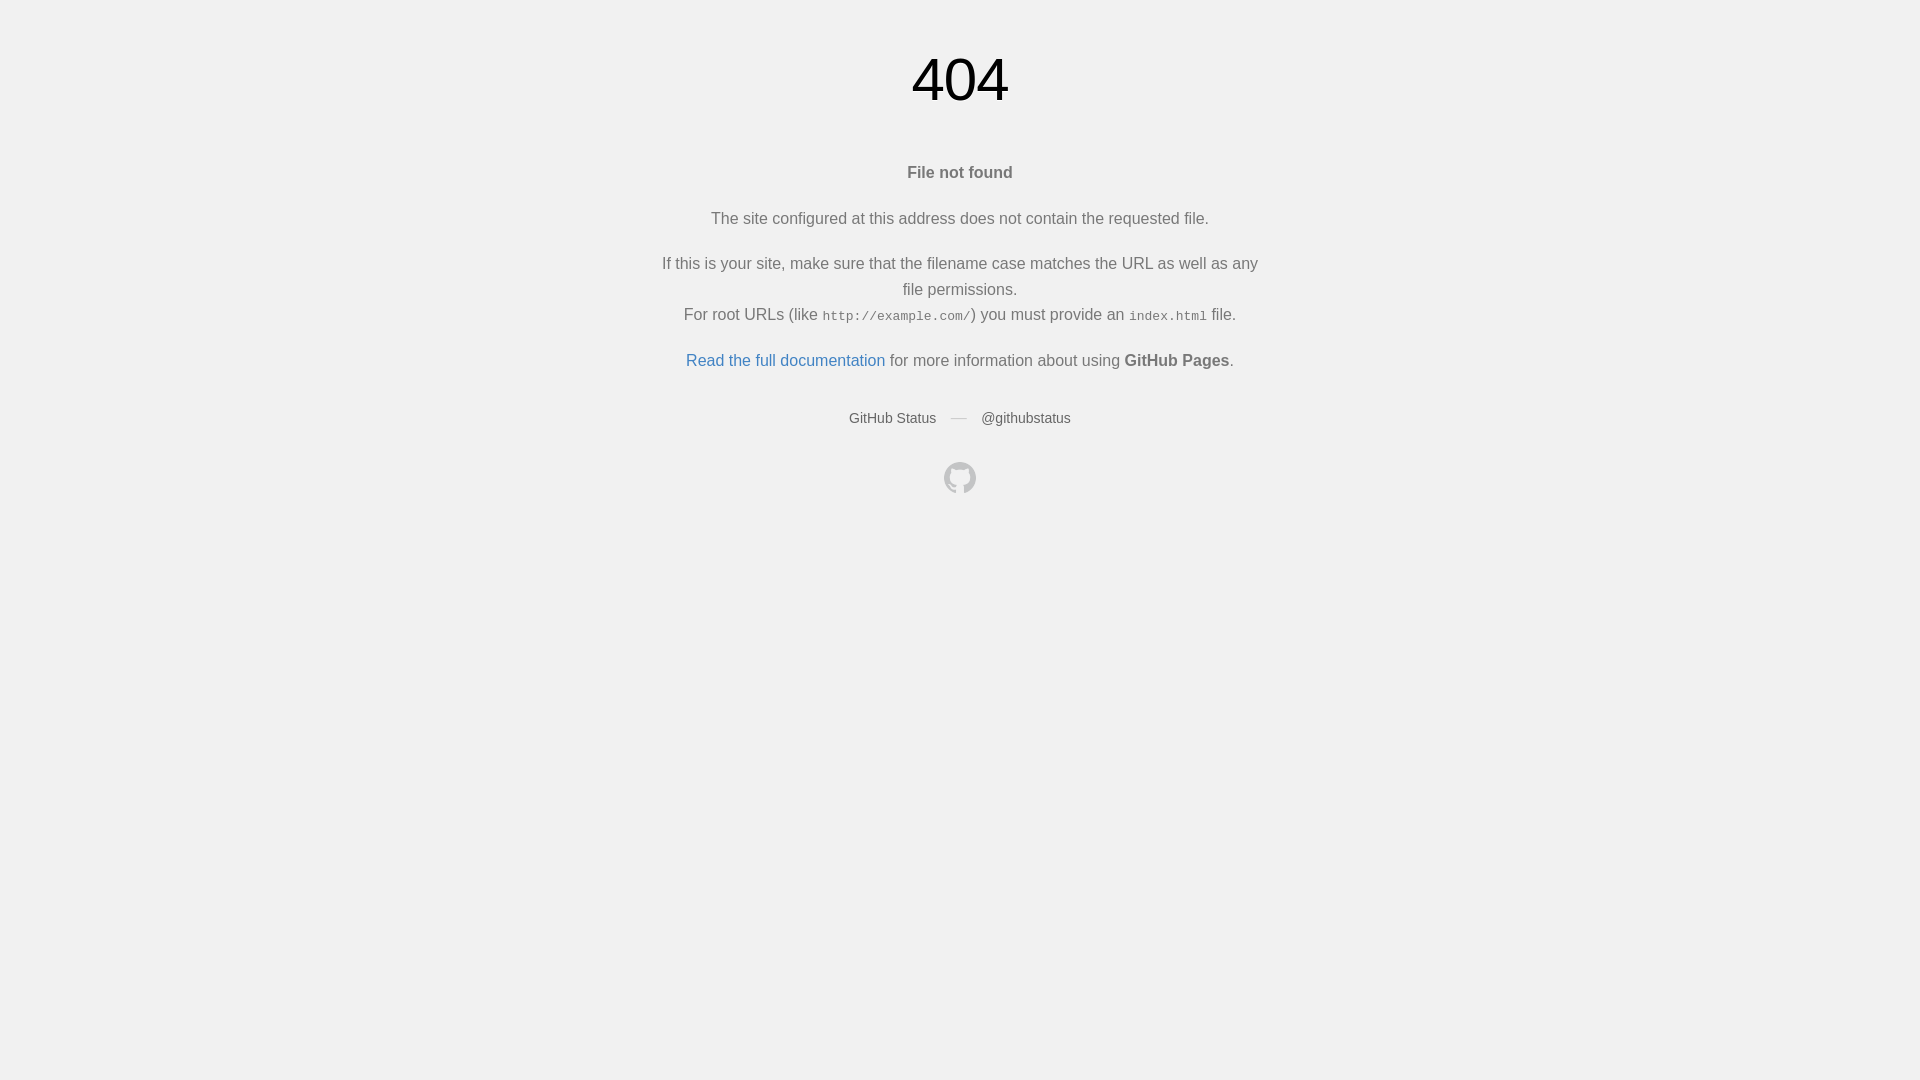 Image resolution: width=1920 pixels, height=1080 pixels. Describe the element at coordinates (786, 360) in the screenshot. I see `Read the full documentation` at that location.